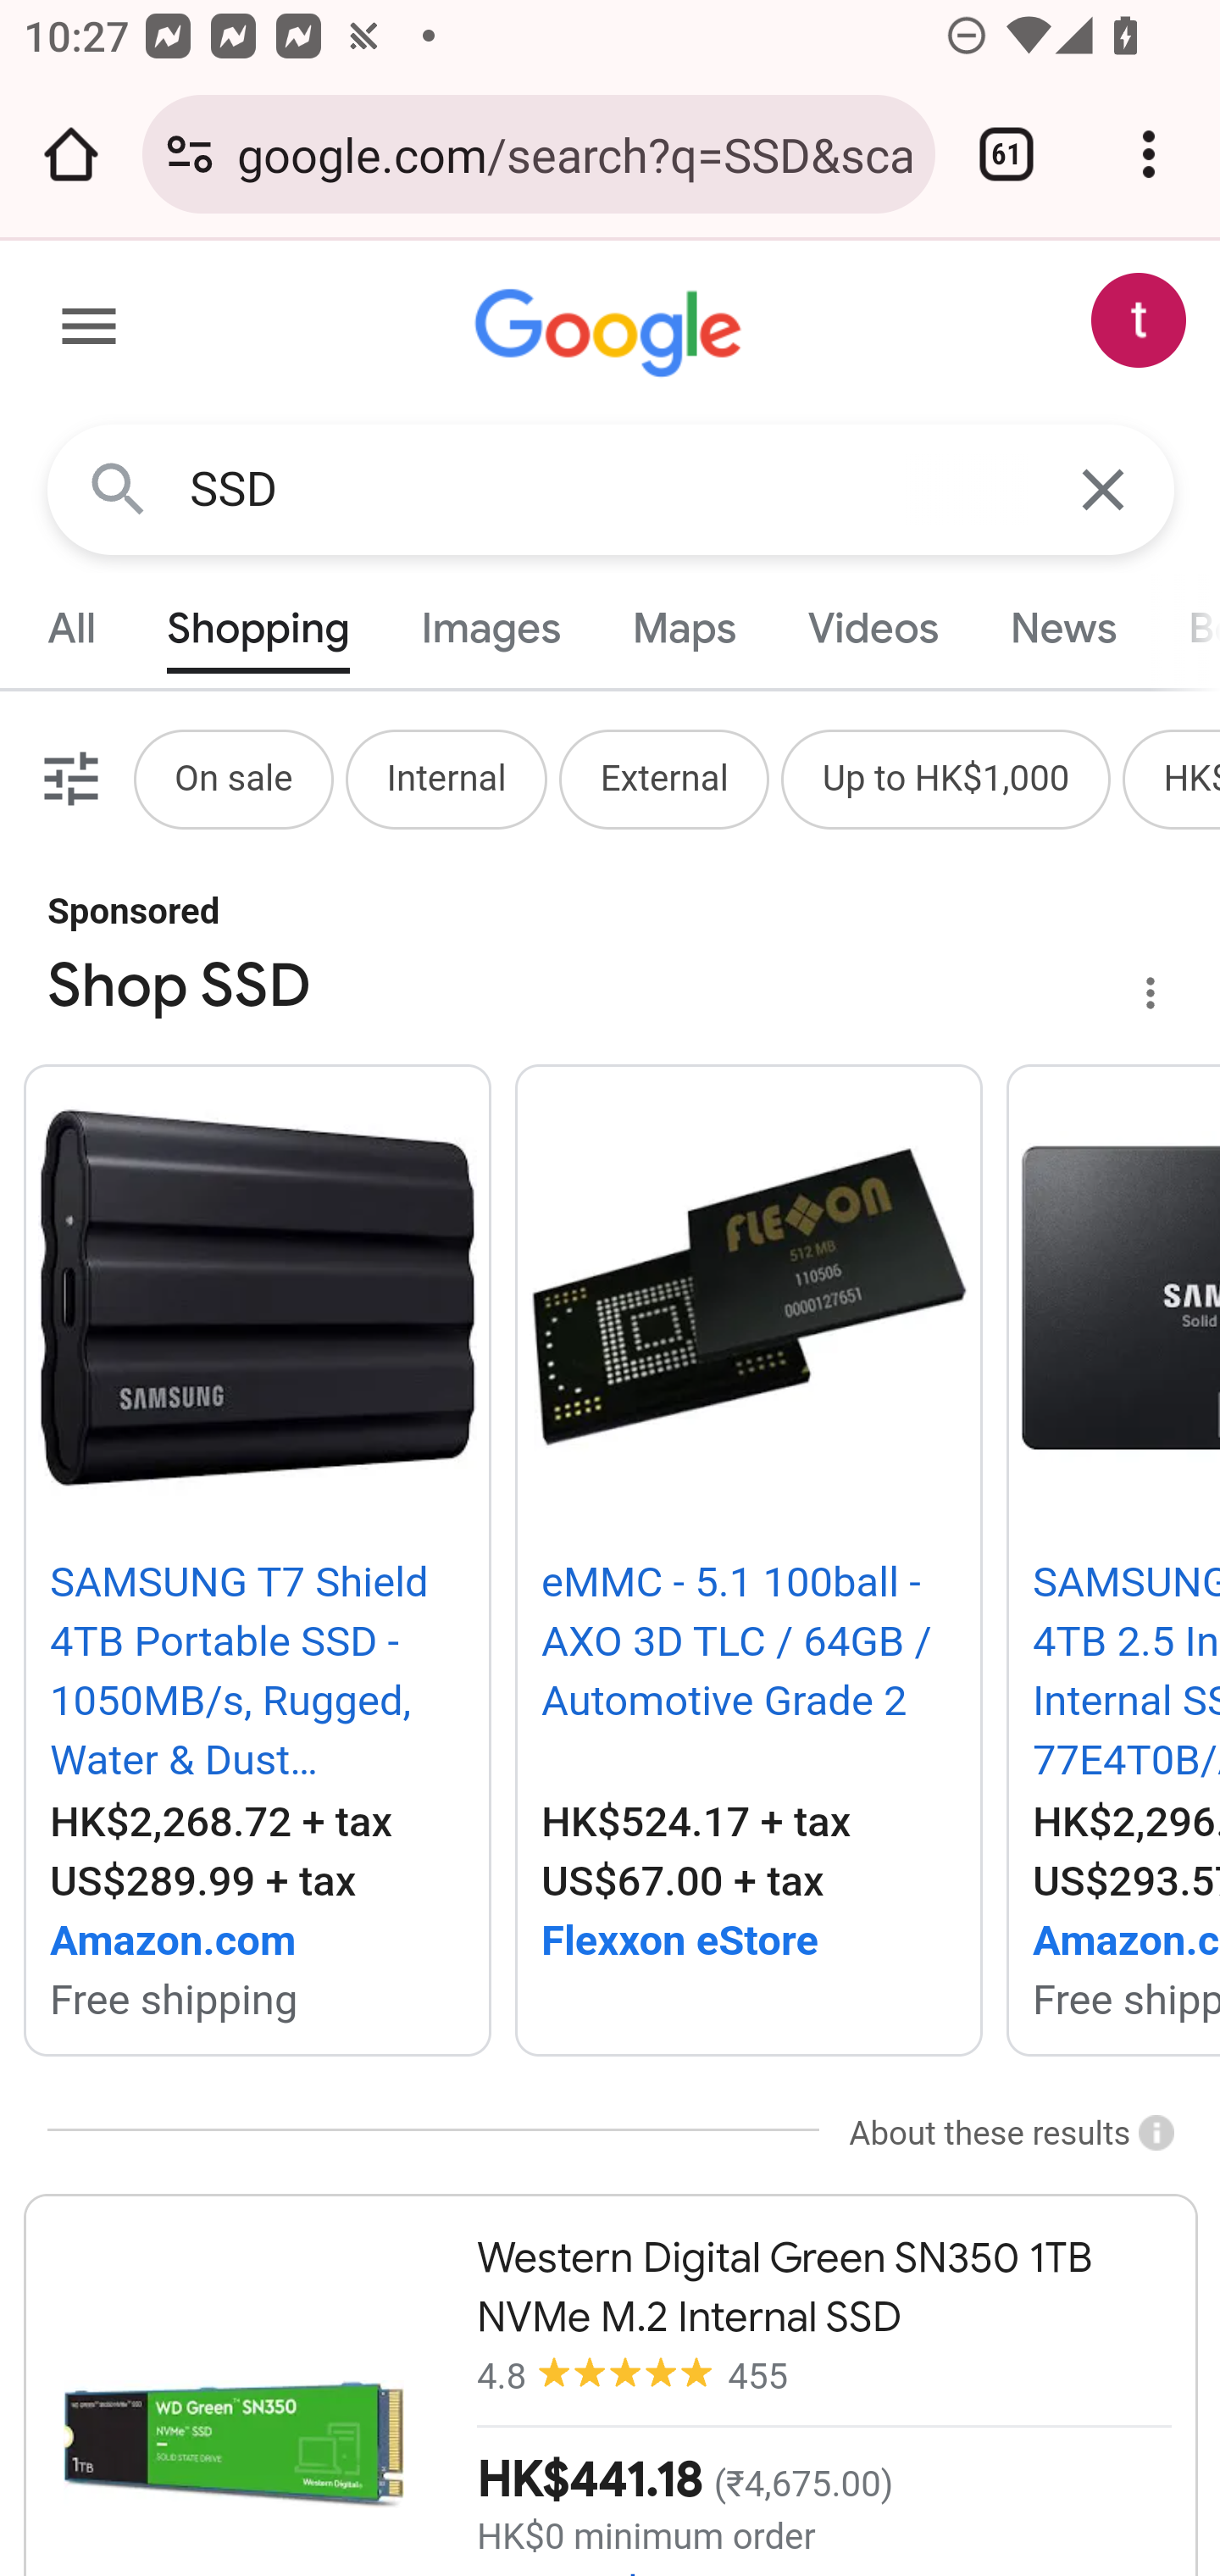 This screenshot has width=1220, height=2576. Describe the element at coordinates (190, 154) in the screenshot. I see `Connection is secure` at that location.